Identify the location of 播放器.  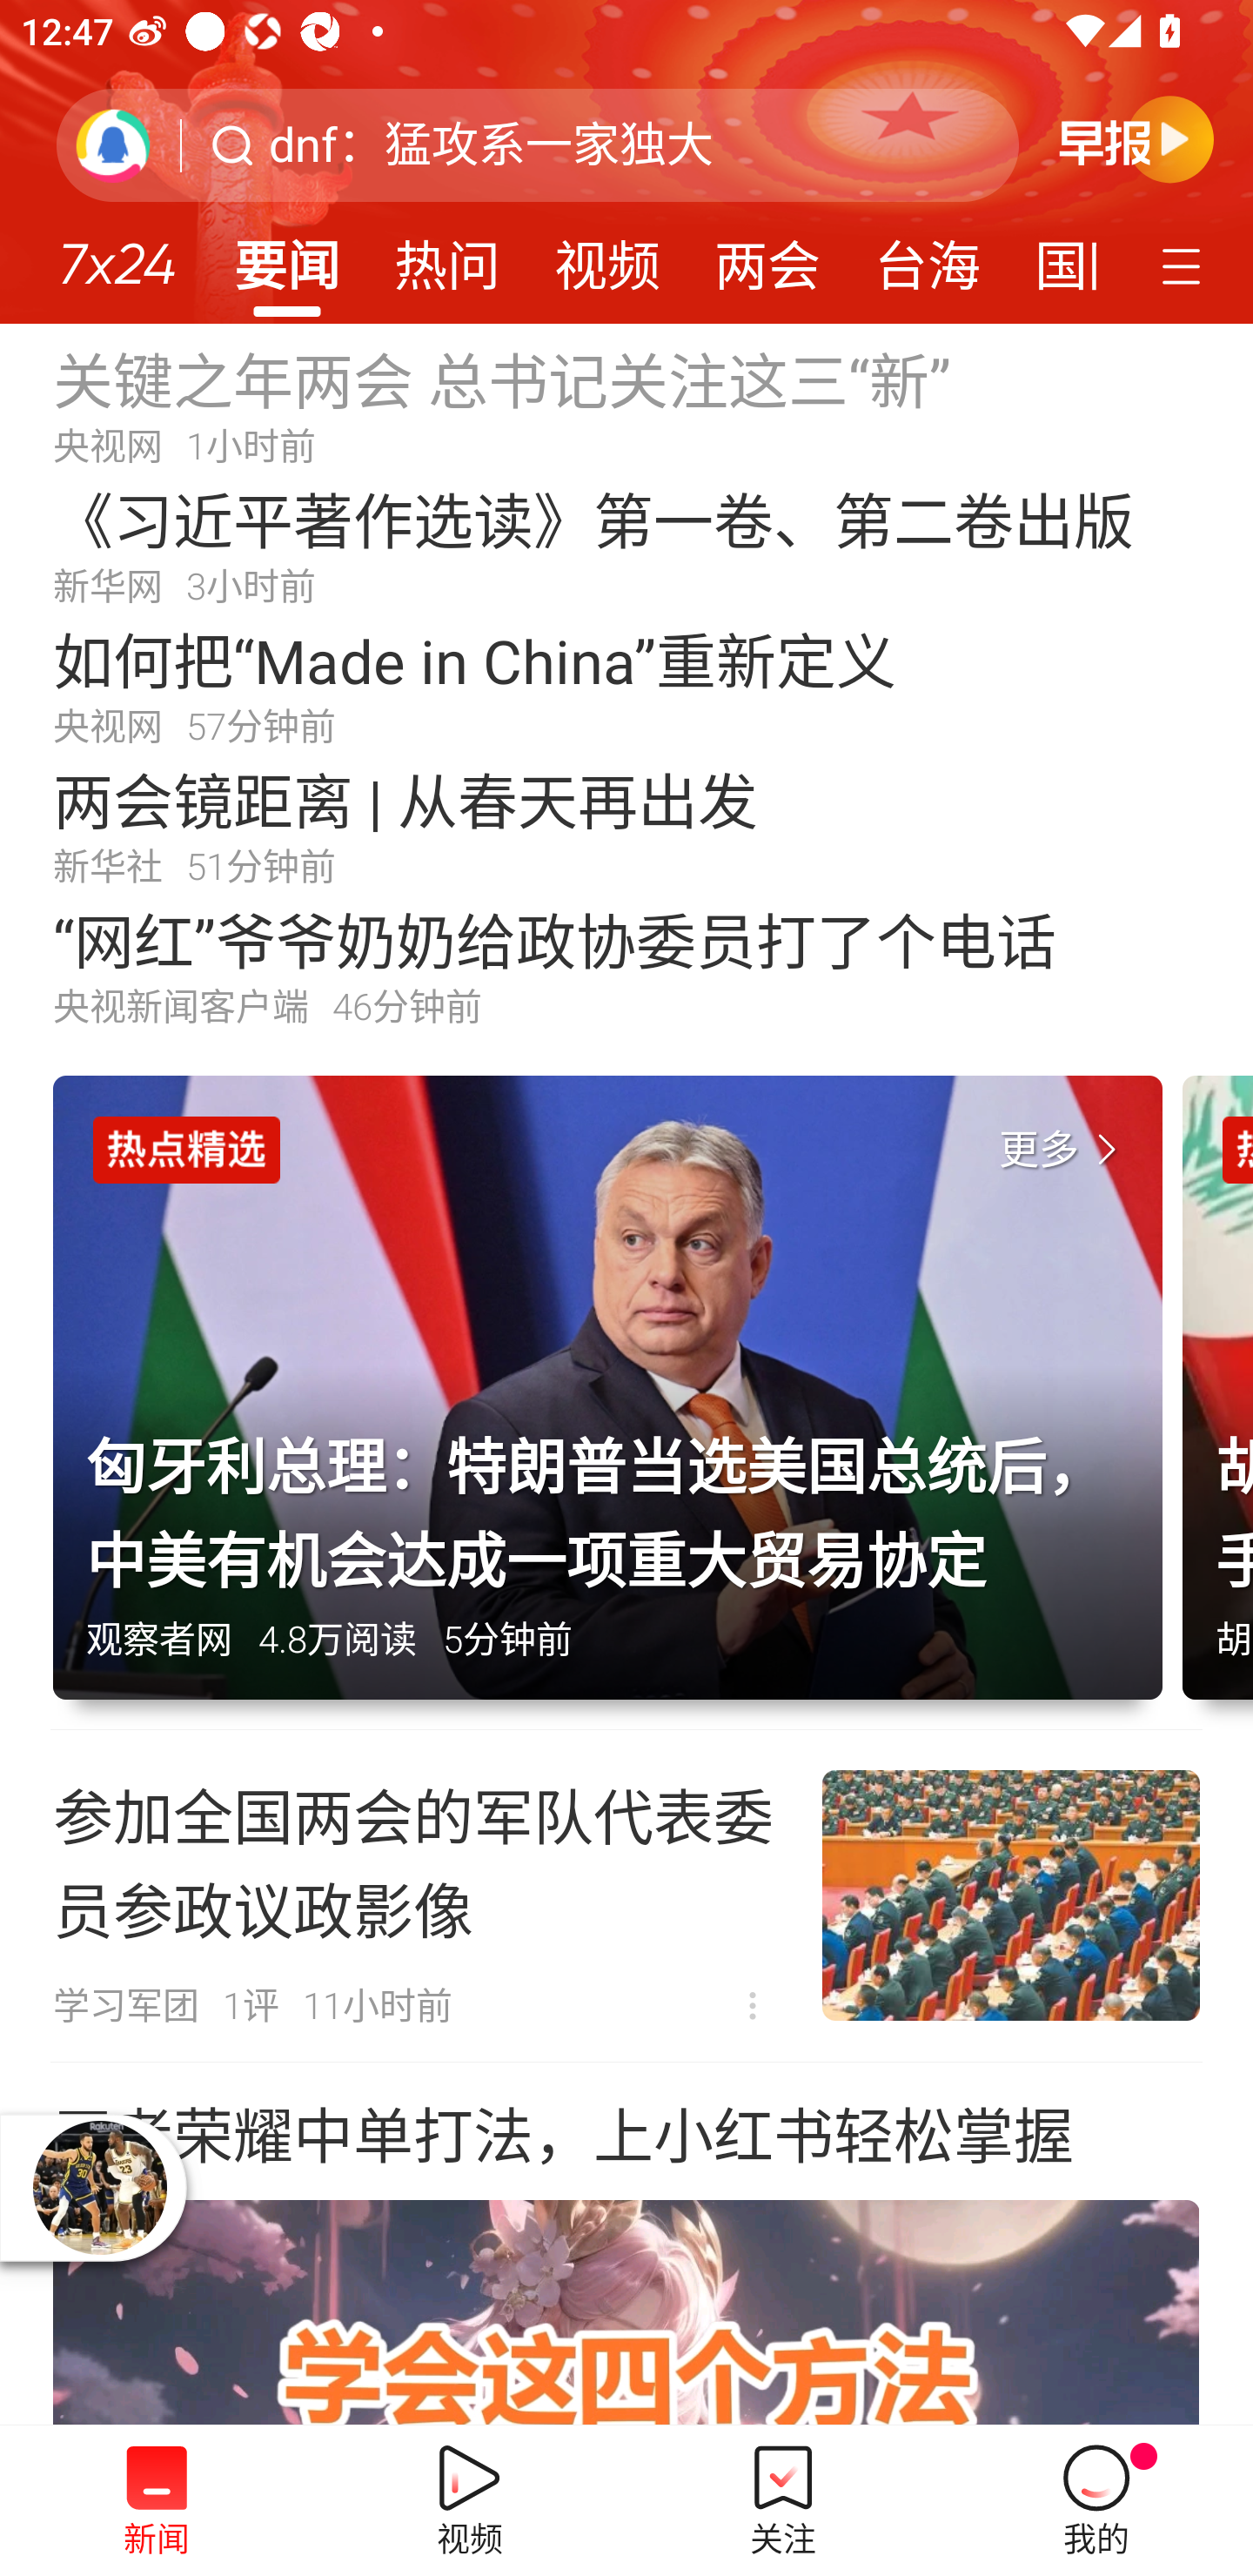
(99, 2187).